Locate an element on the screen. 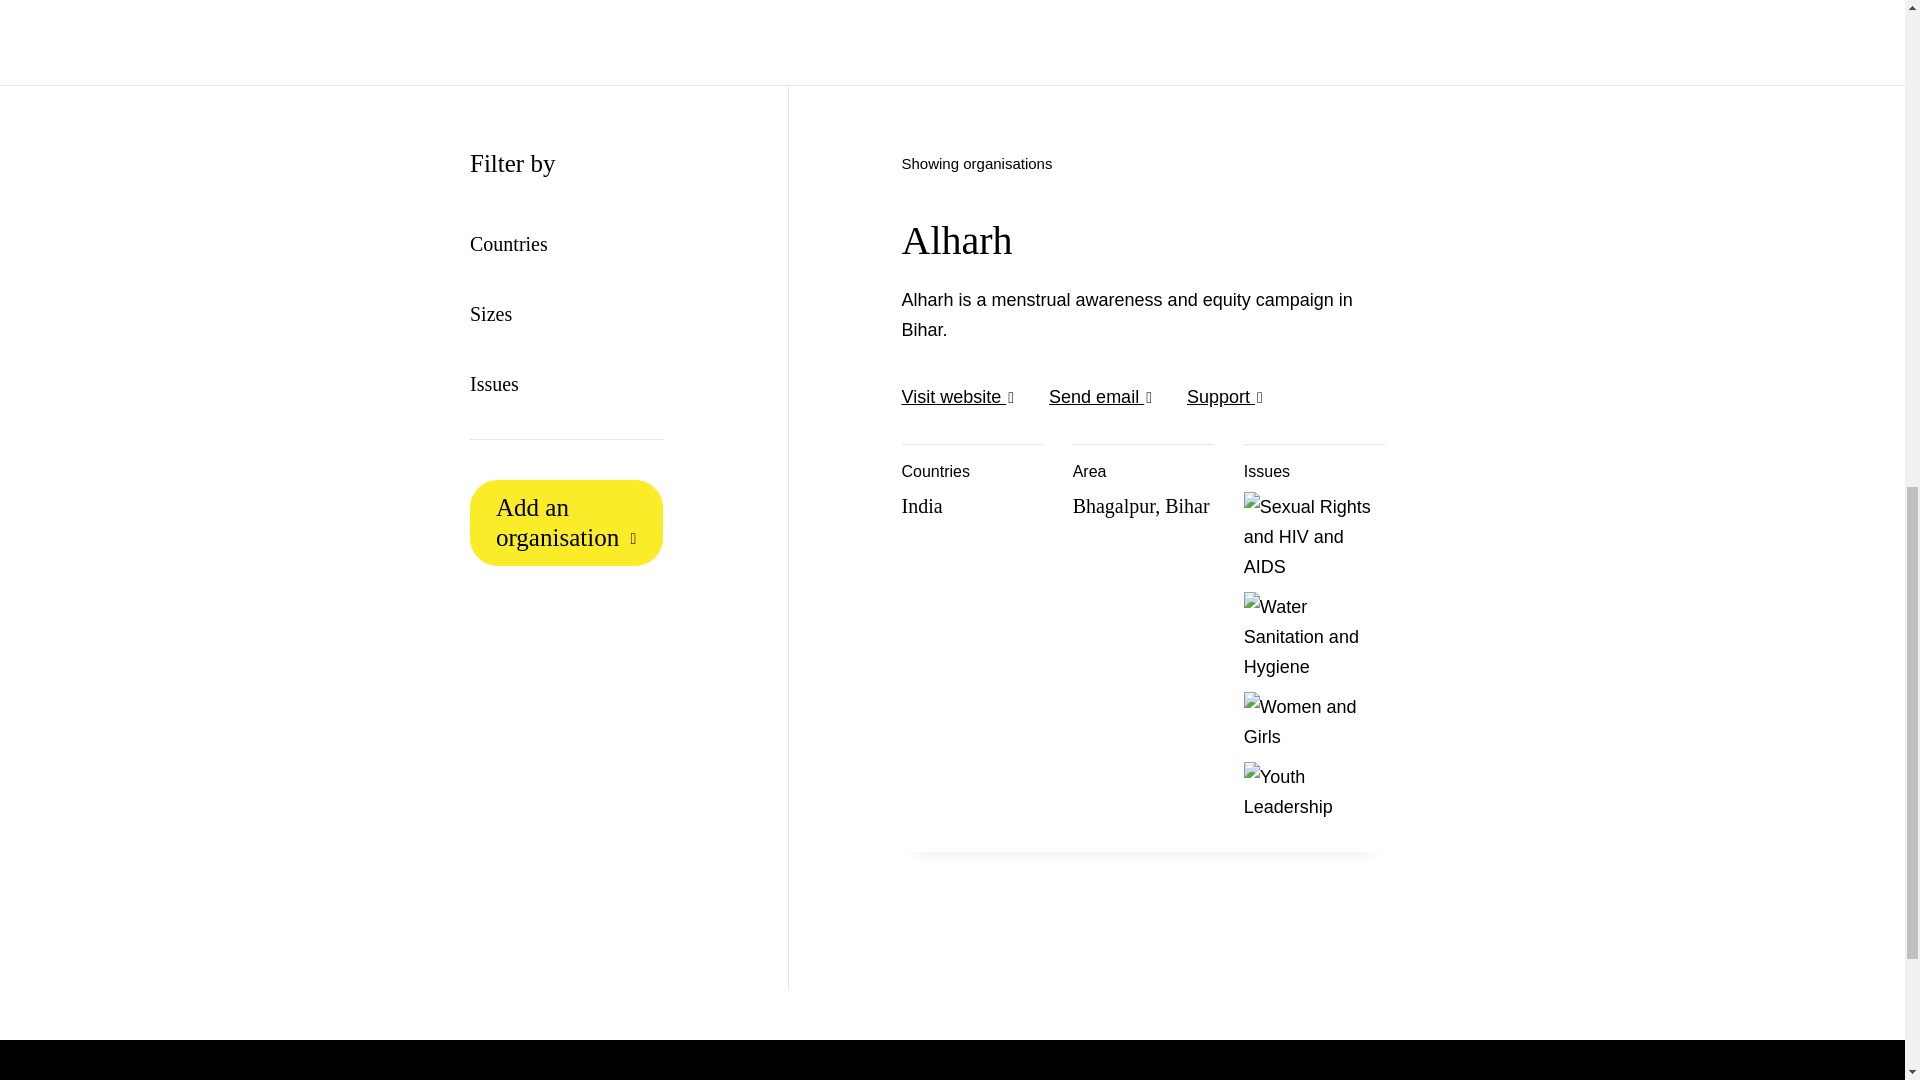 This screenshot has width=1920, height=1080. Youth Leadership is located at coordinates (1312, 792).